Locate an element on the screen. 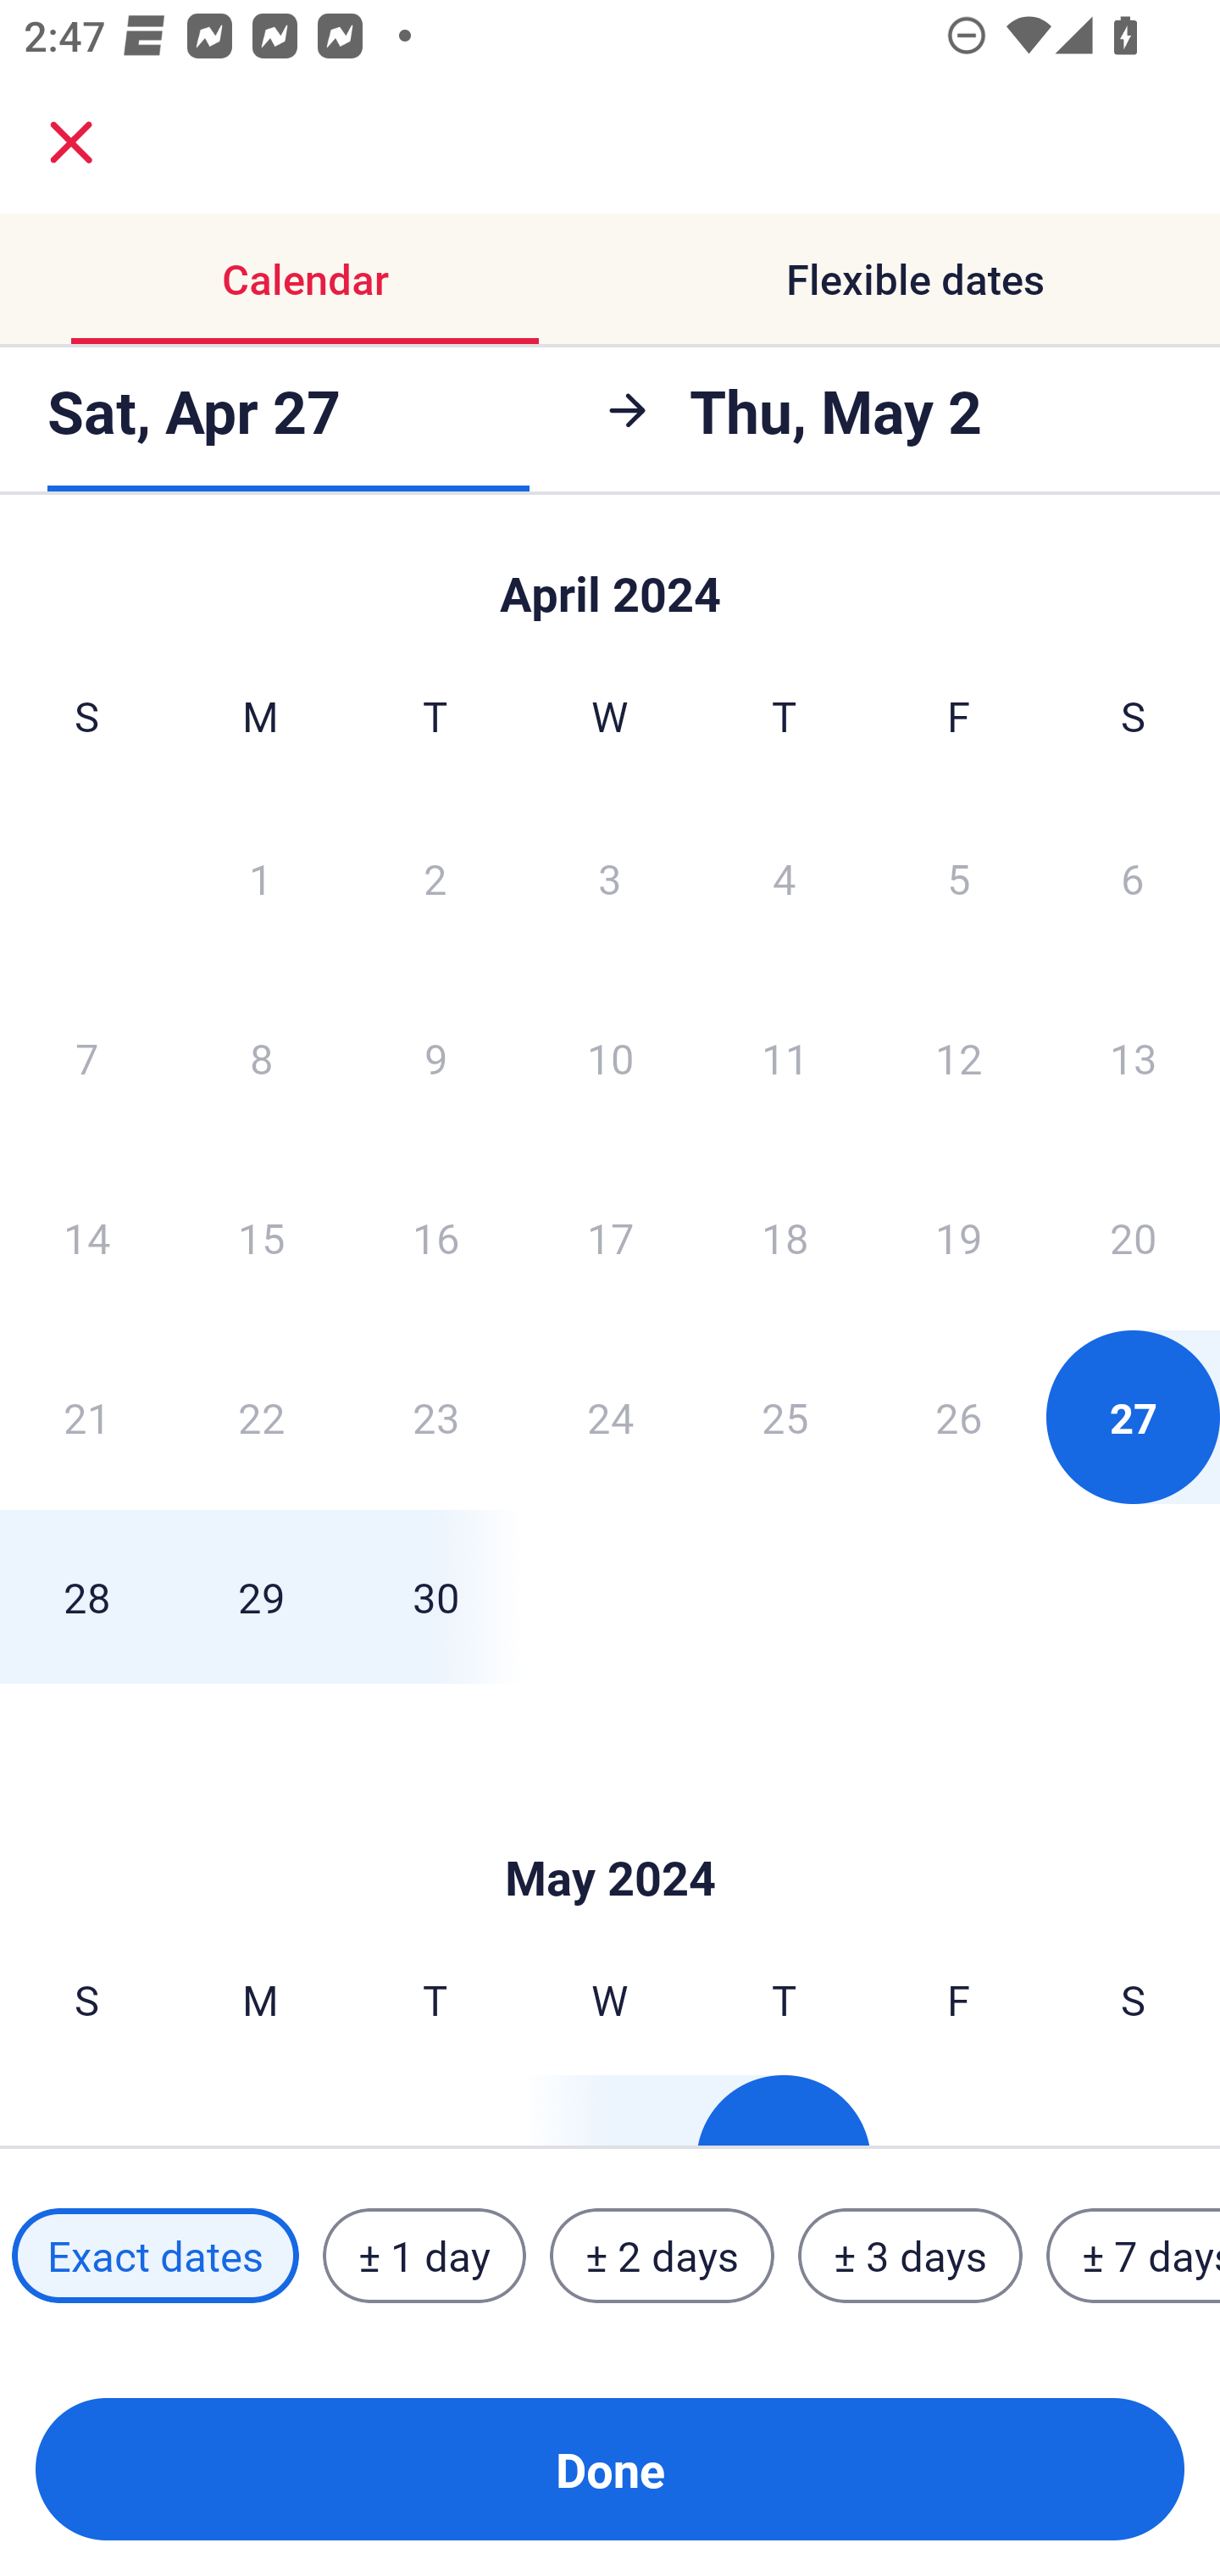 Image resolution: width=1220 pixels, height=2576 pixels. 4 Thursday, April 4, 2024 is located at coordinates (785, 878).